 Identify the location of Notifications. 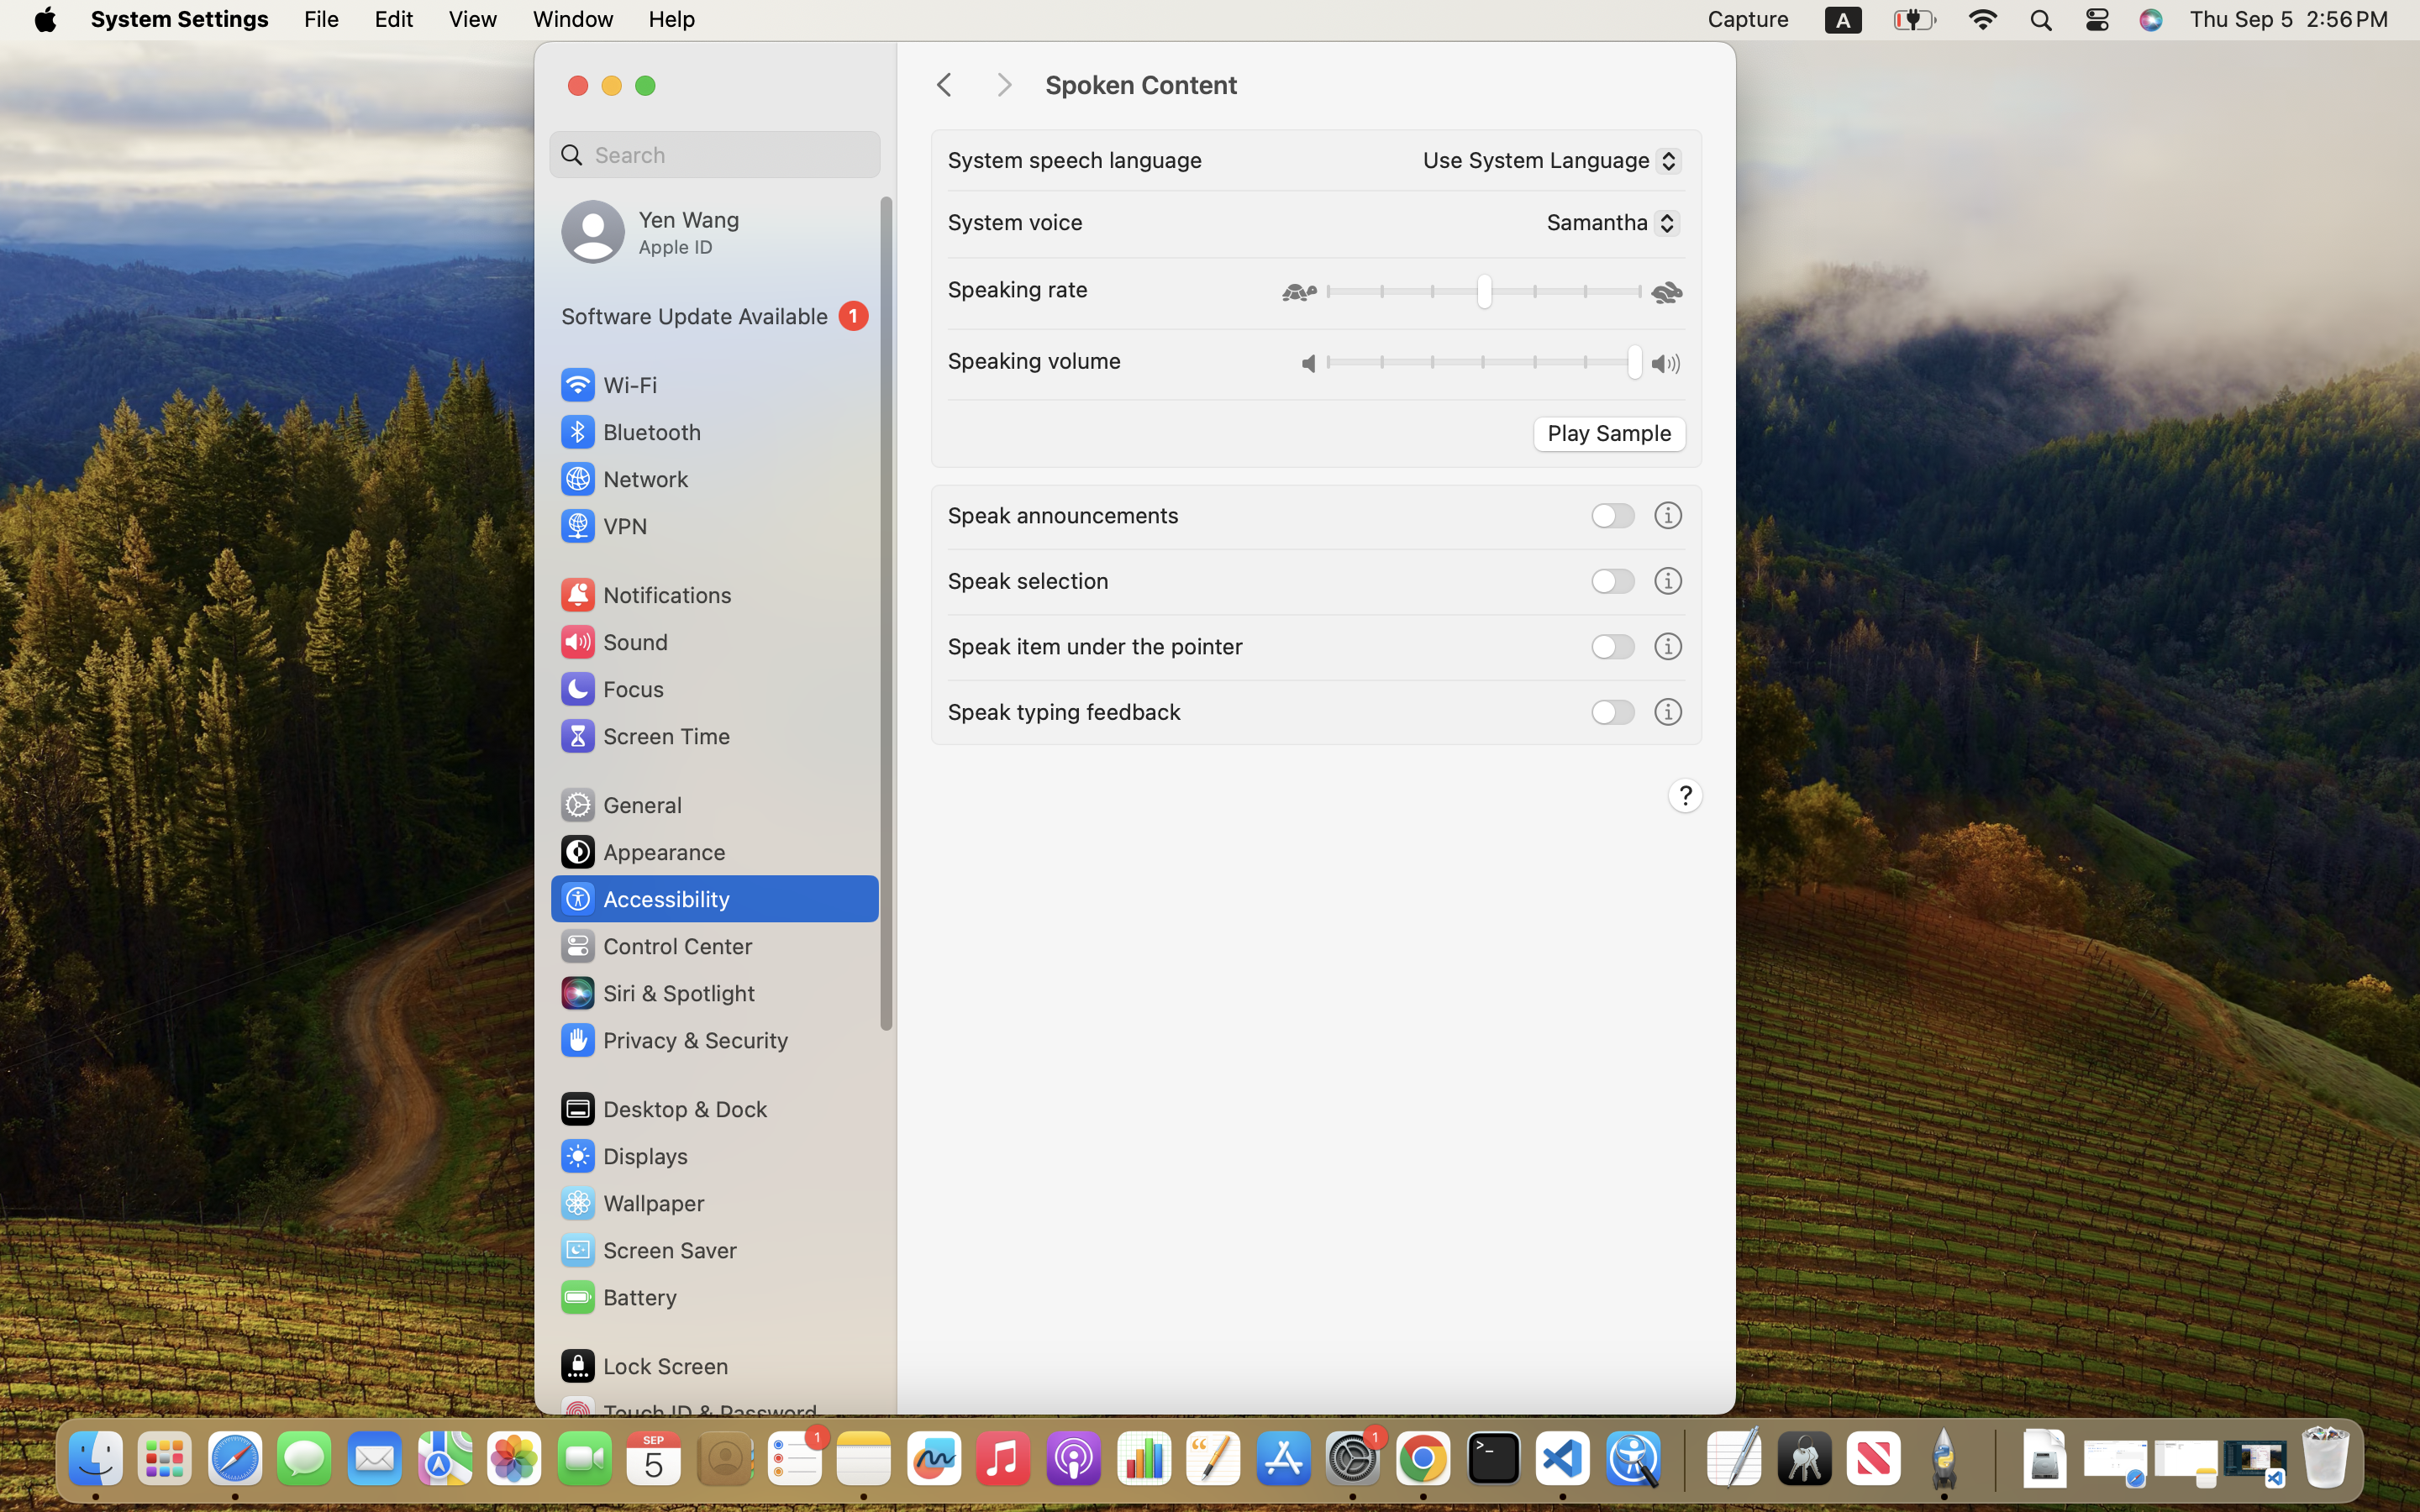
(645, 595).